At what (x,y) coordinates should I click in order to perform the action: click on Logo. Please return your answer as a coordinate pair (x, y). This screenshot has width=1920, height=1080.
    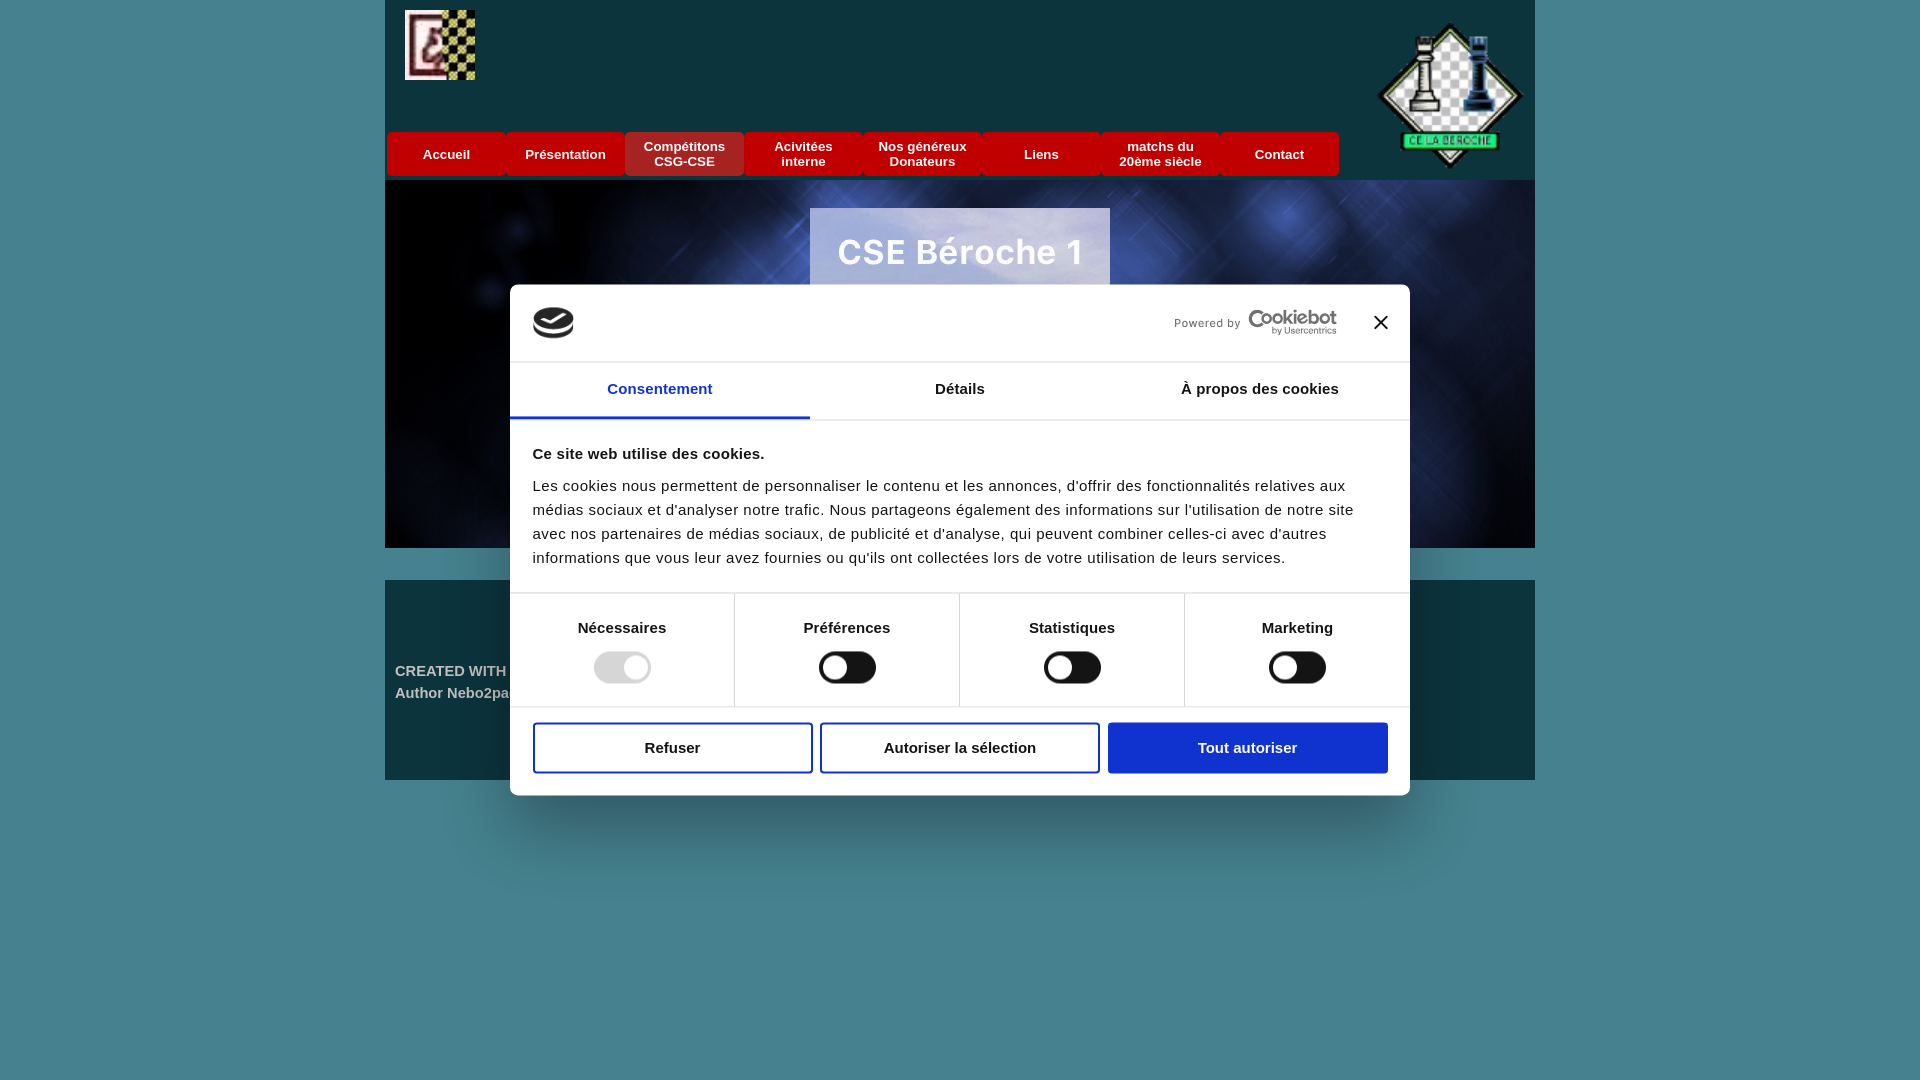
    Looking at the image, I should click on (1450, 95).